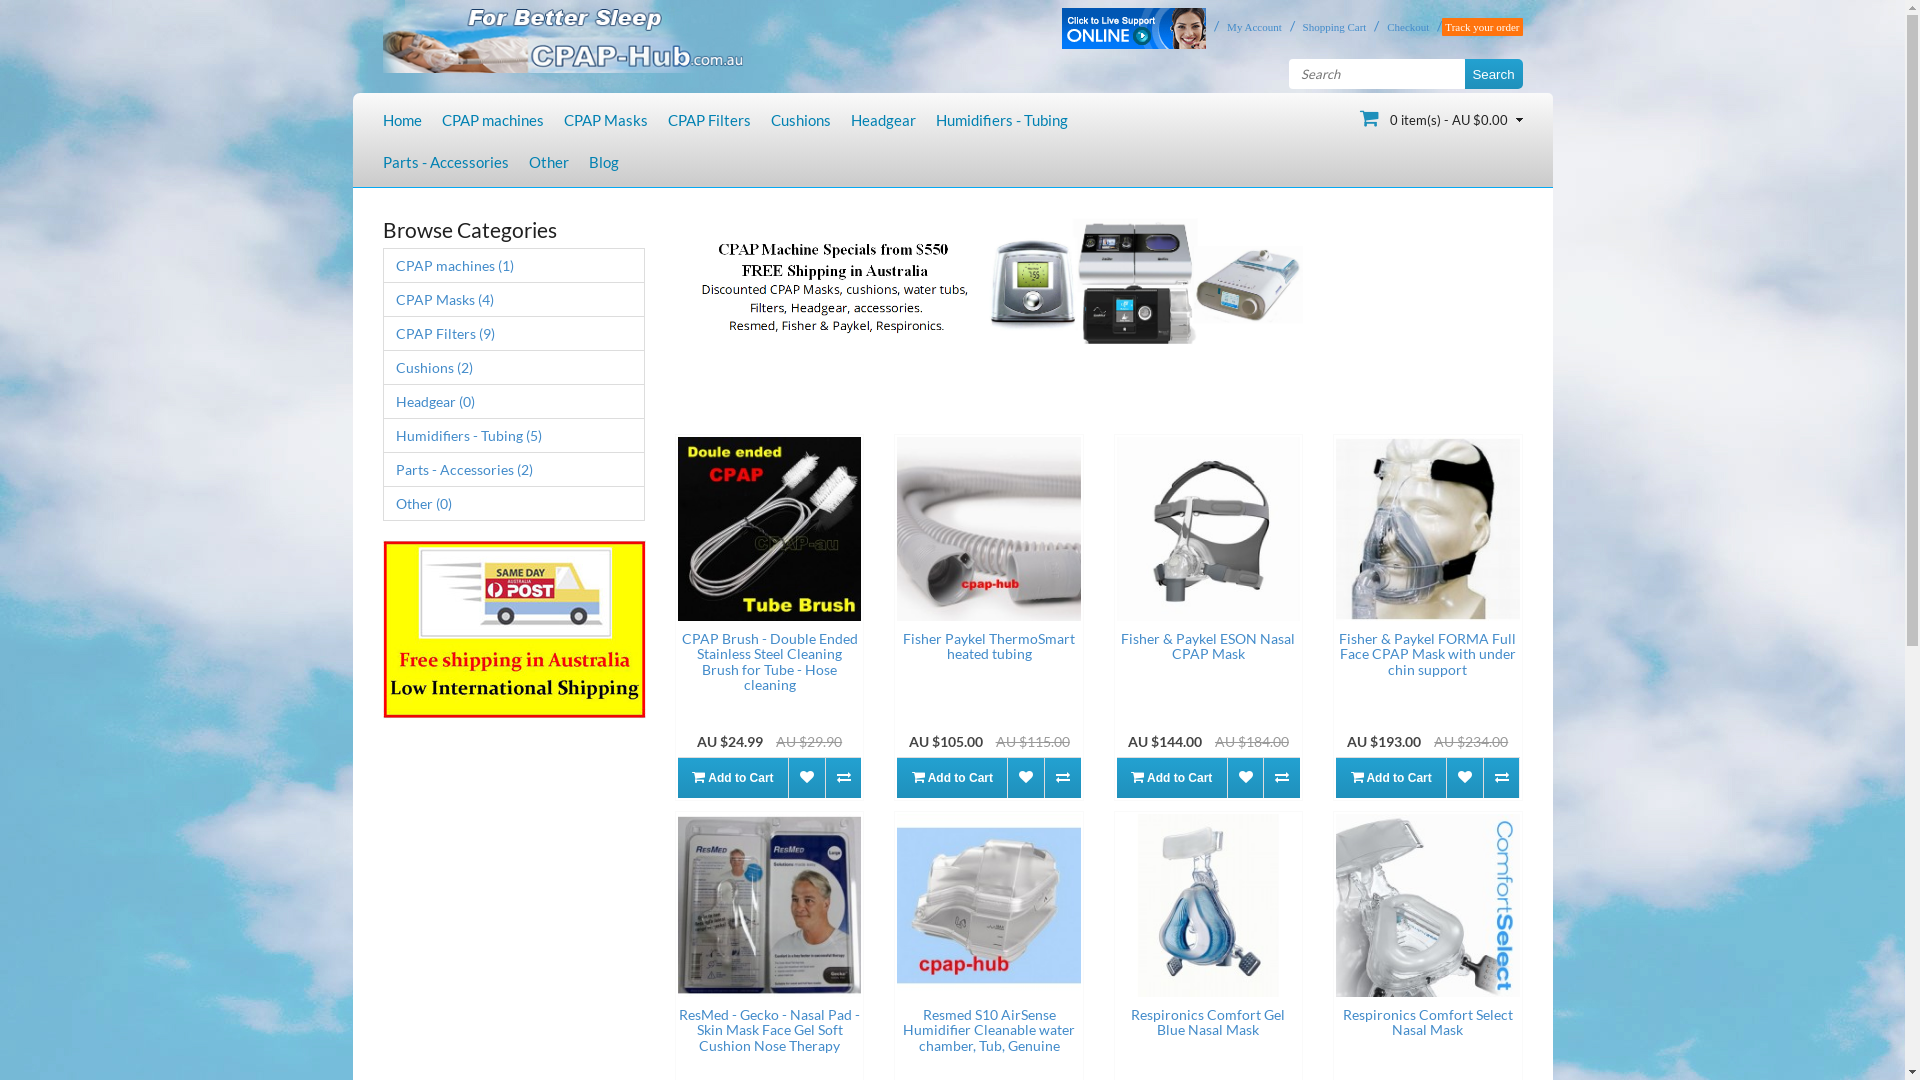  Describe the element at coordinates (710, 120) in the screenshot. I see `CPAP Filters` at that location.